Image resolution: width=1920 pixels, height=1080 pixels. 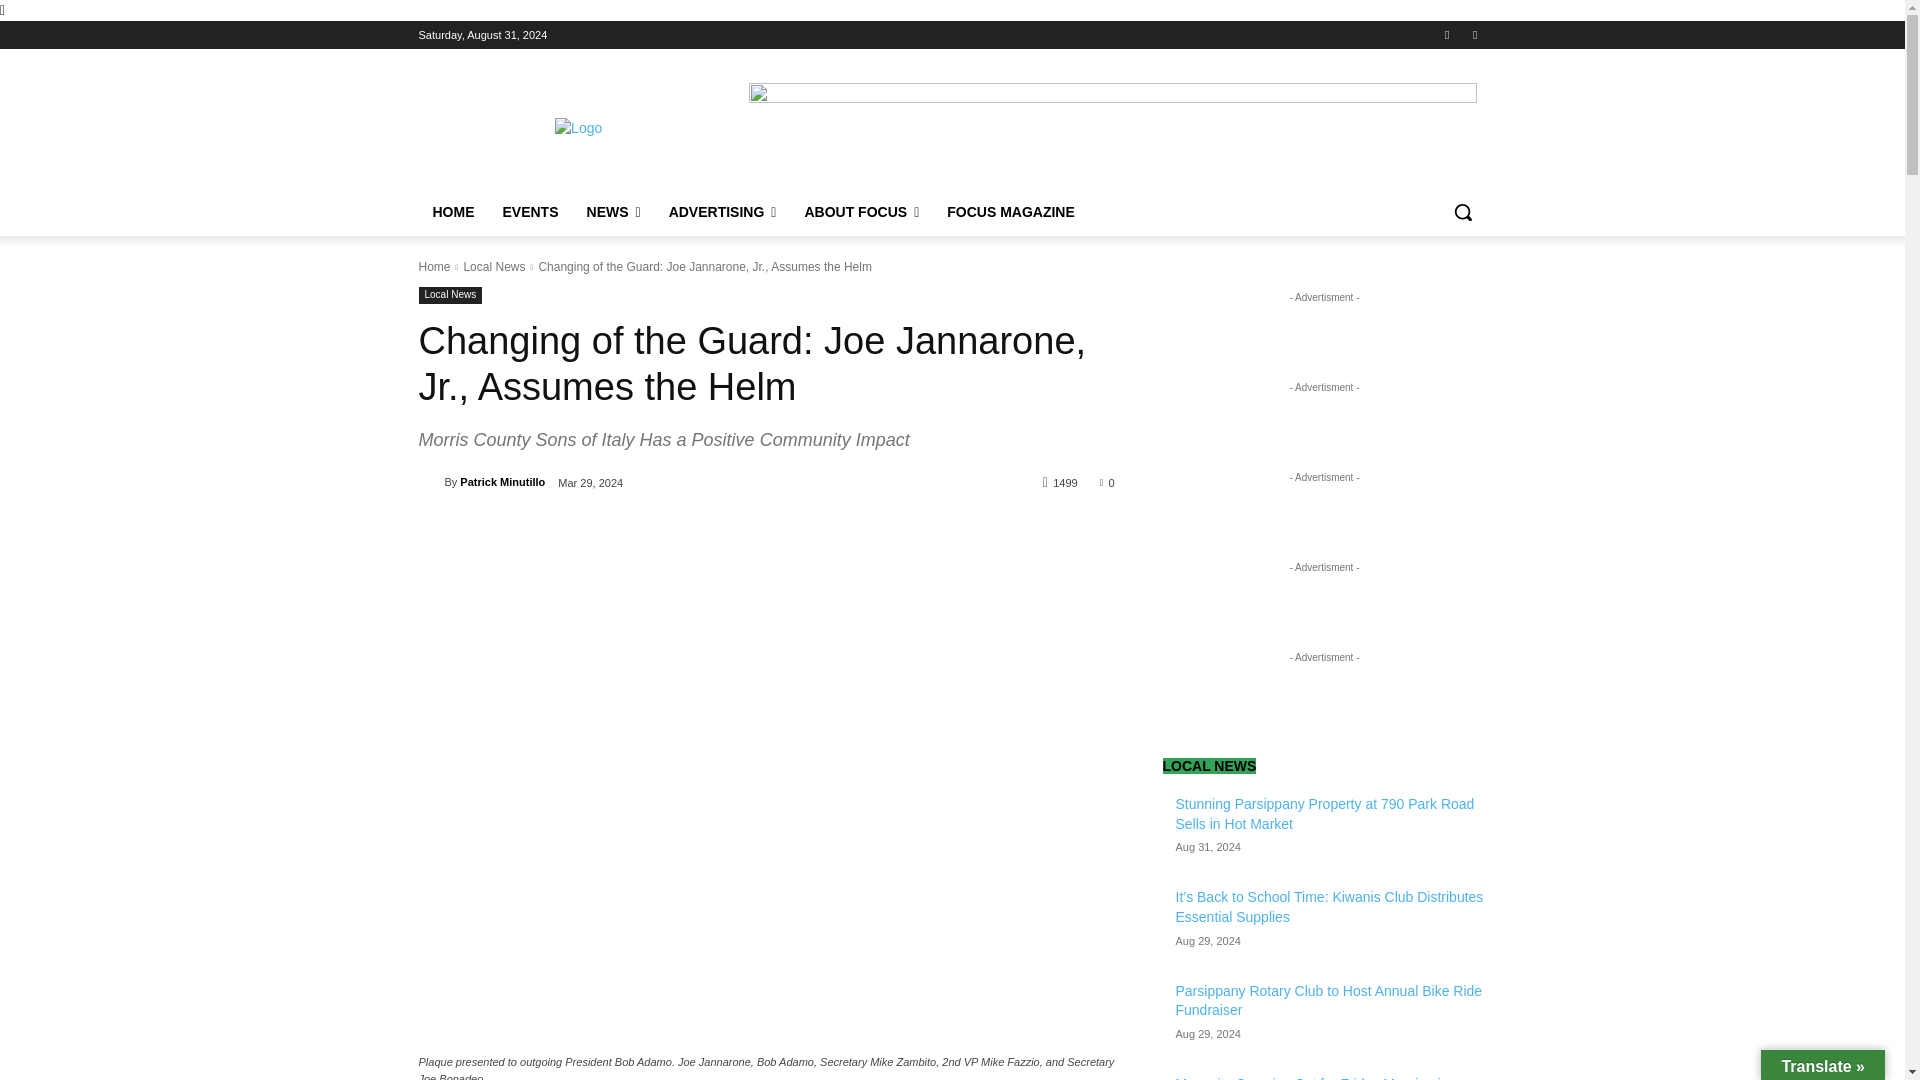 I want to click on Twitter, so click(x=1474, y=35).